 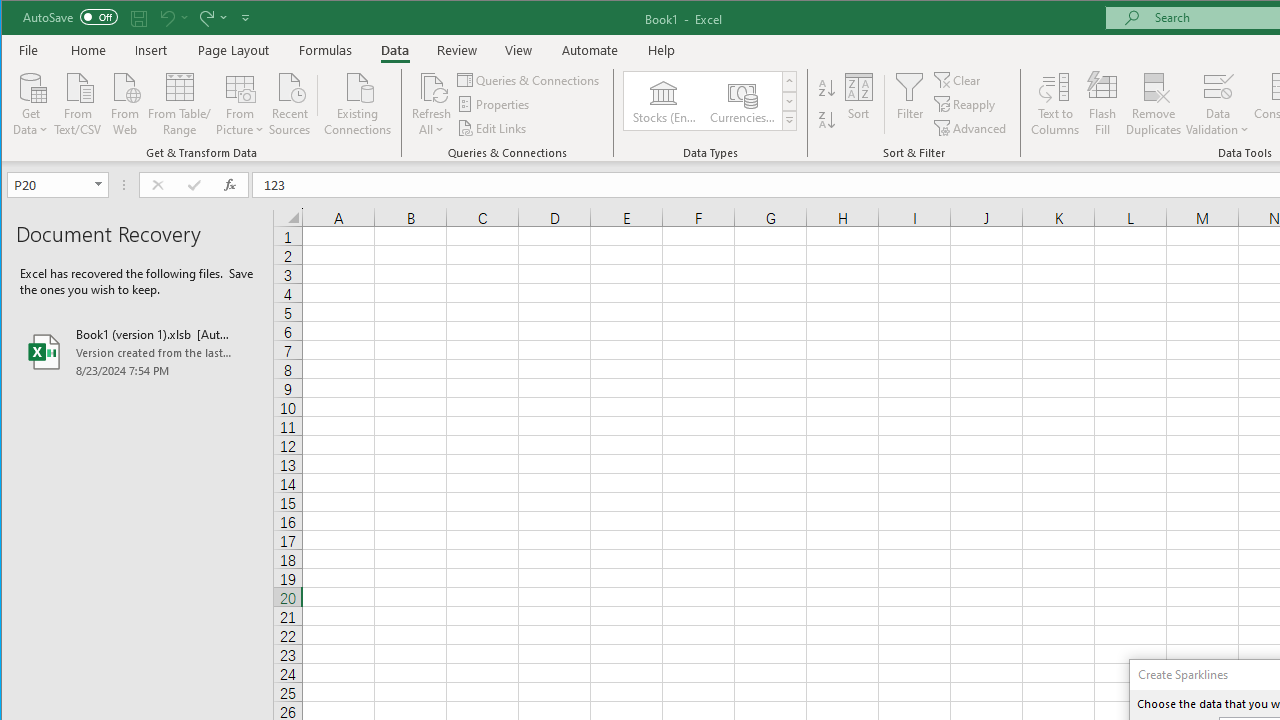 I want to click on From Web, so click(x=124, y=102).